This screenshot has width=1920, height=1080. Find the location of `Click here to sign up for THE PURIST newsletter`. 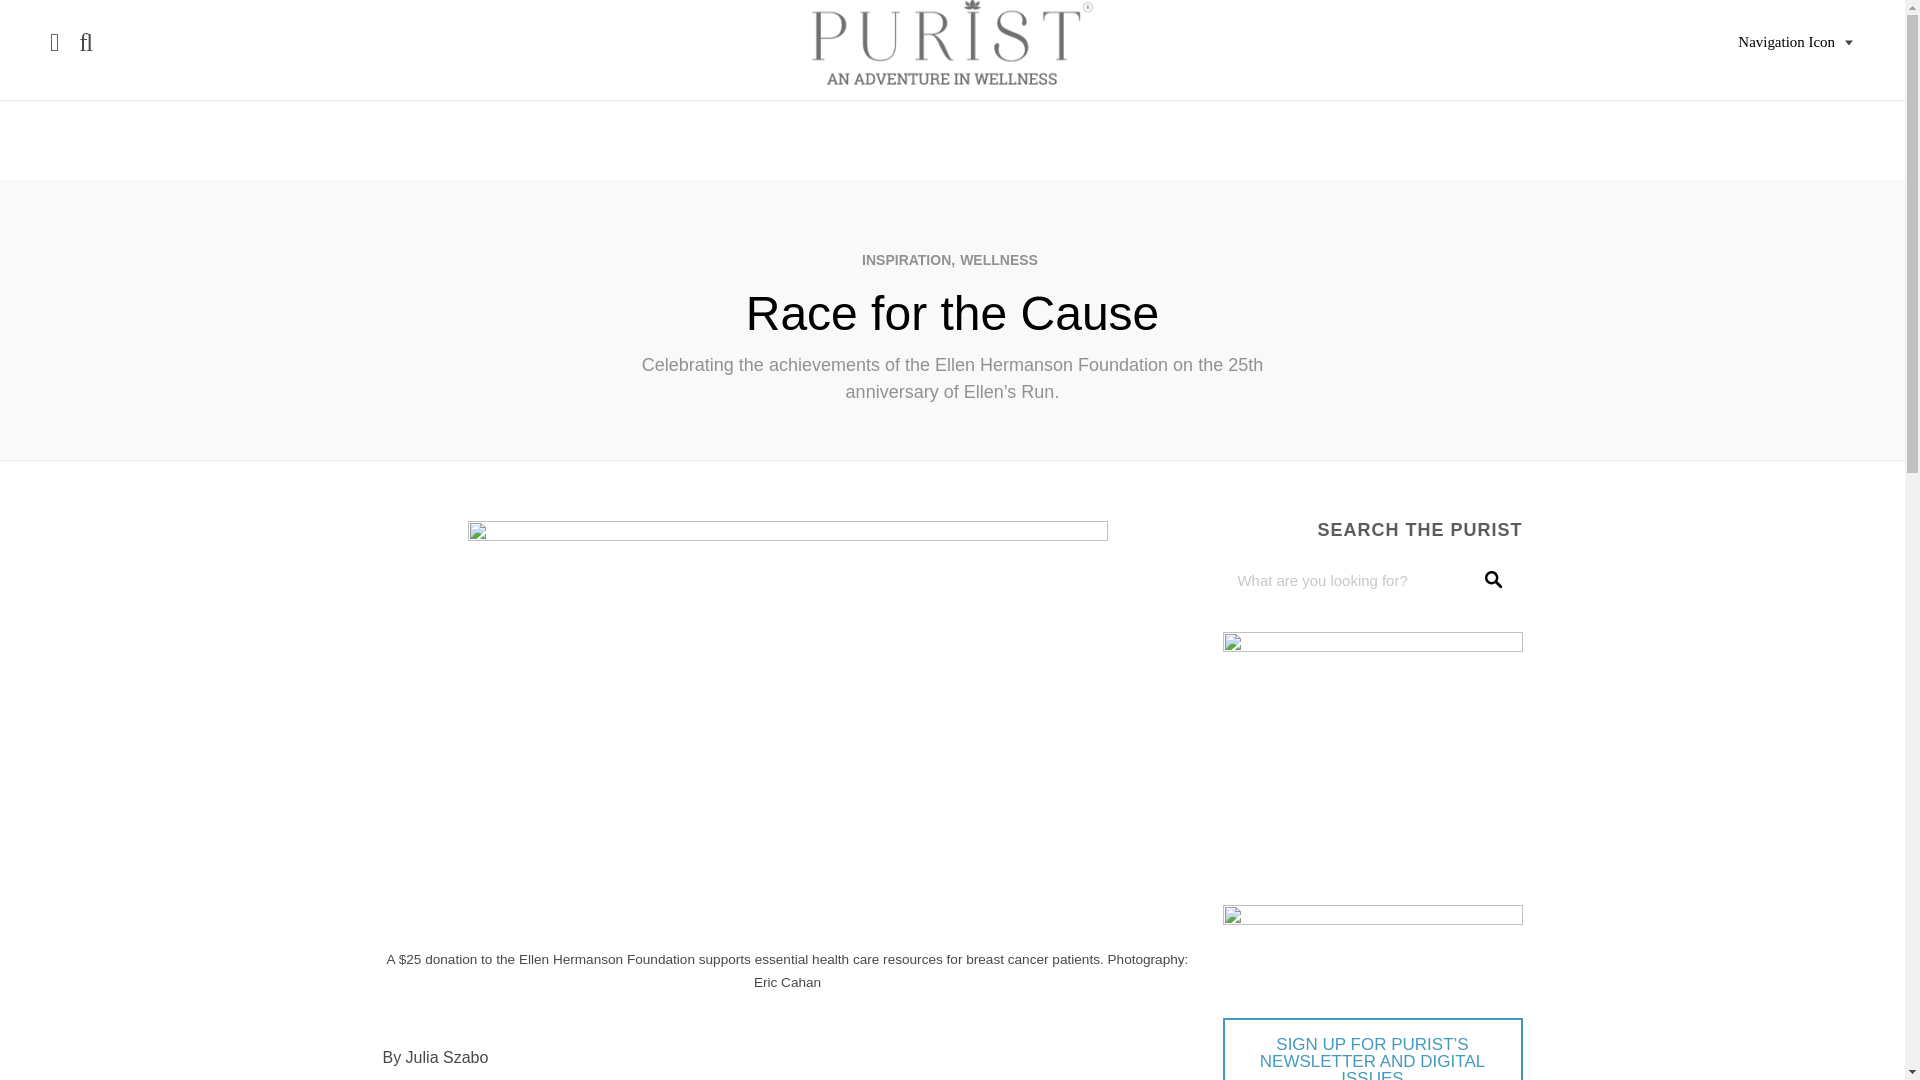

Click here to sign up for THE PURIST newsletter is located at coordinates (1372, 1049).